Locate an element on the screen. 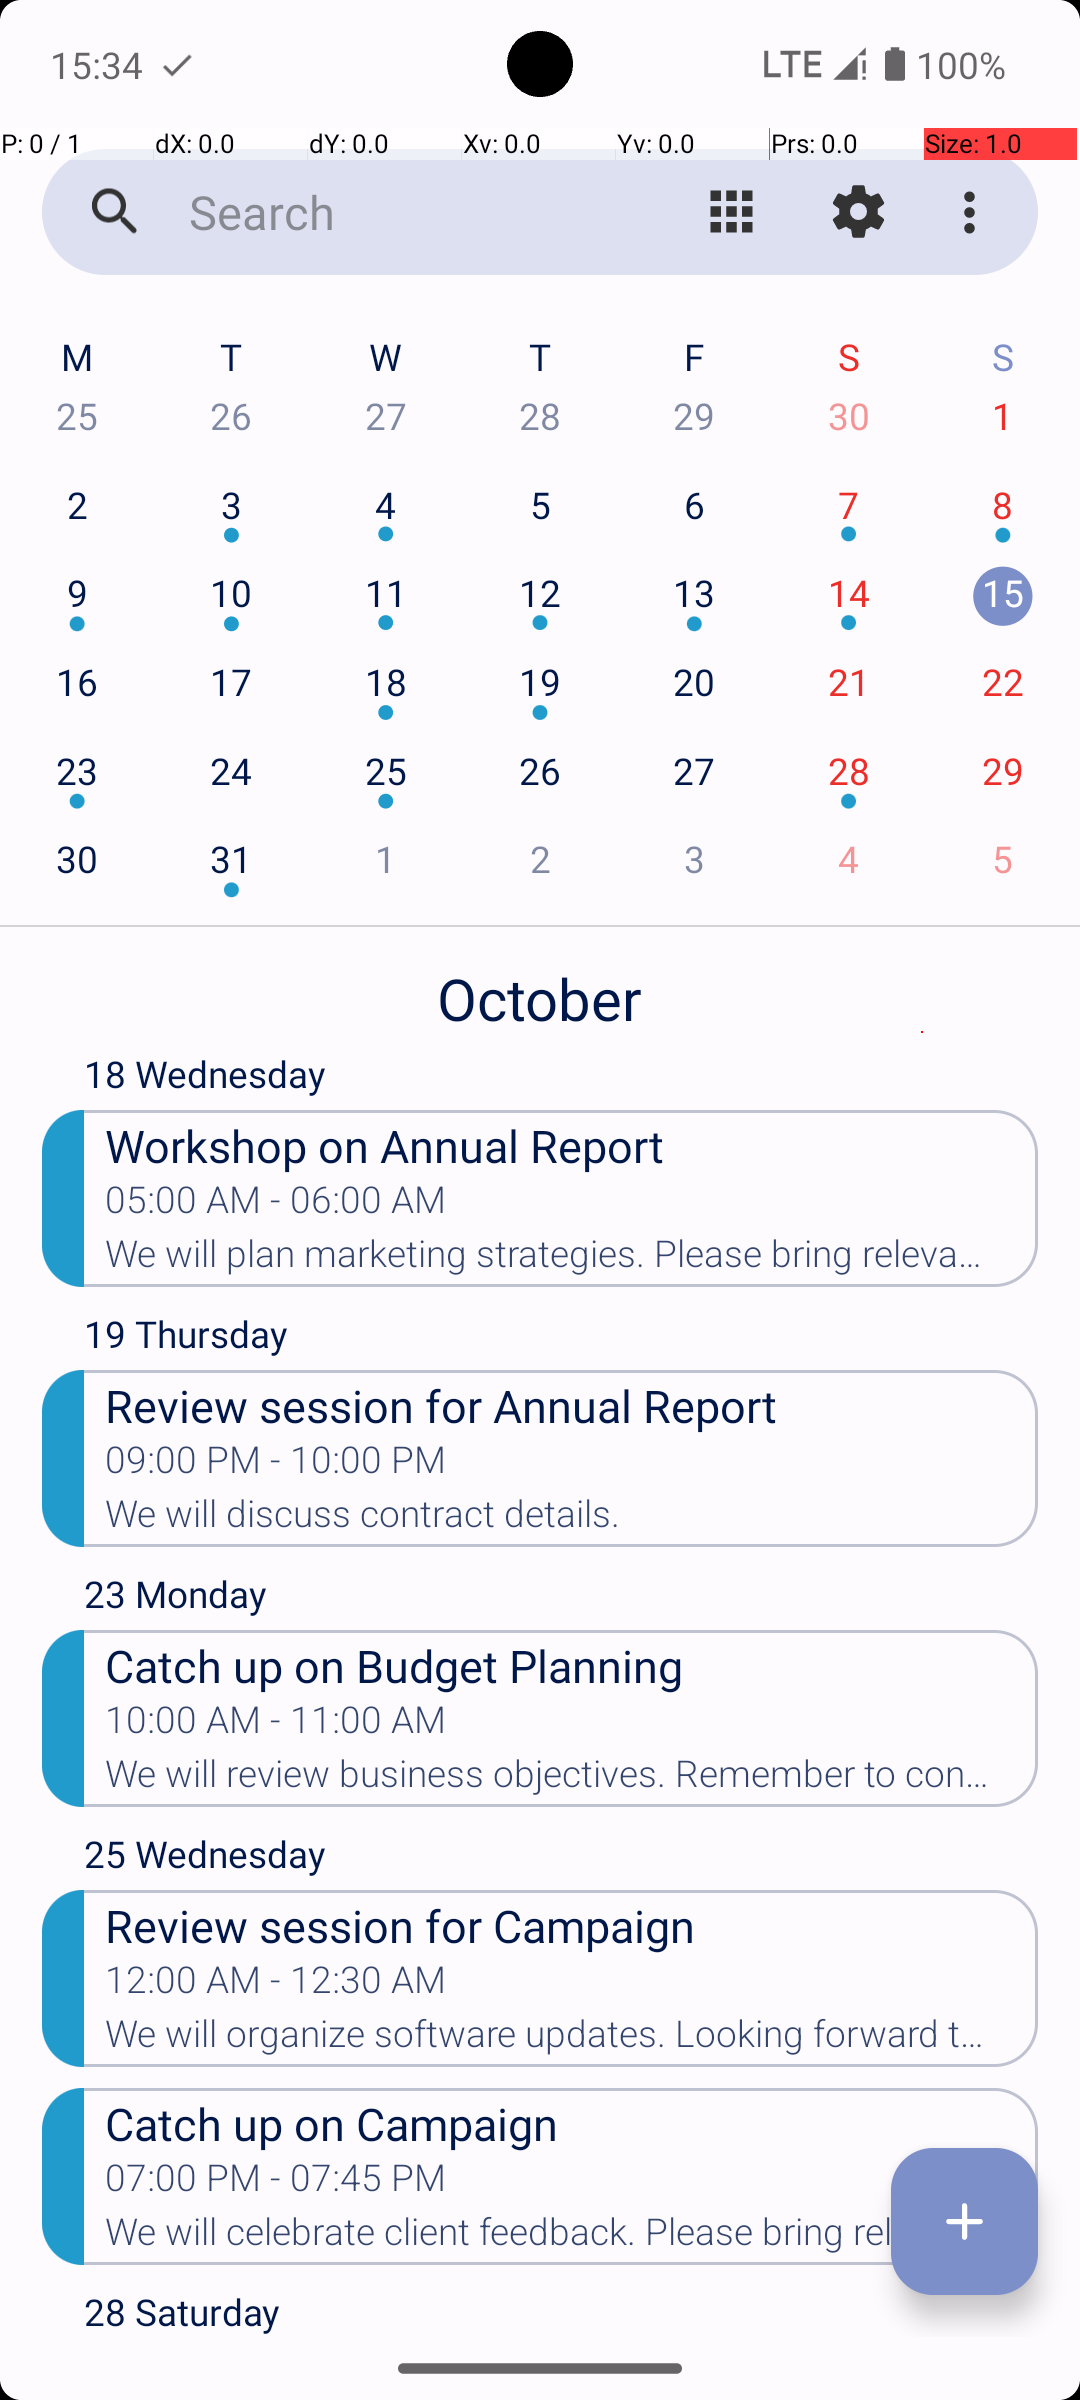 The height and width of the screenshot is (2400, 1080). 07:00 PM - 07:45 PM is located at coordinates (276, 2184).